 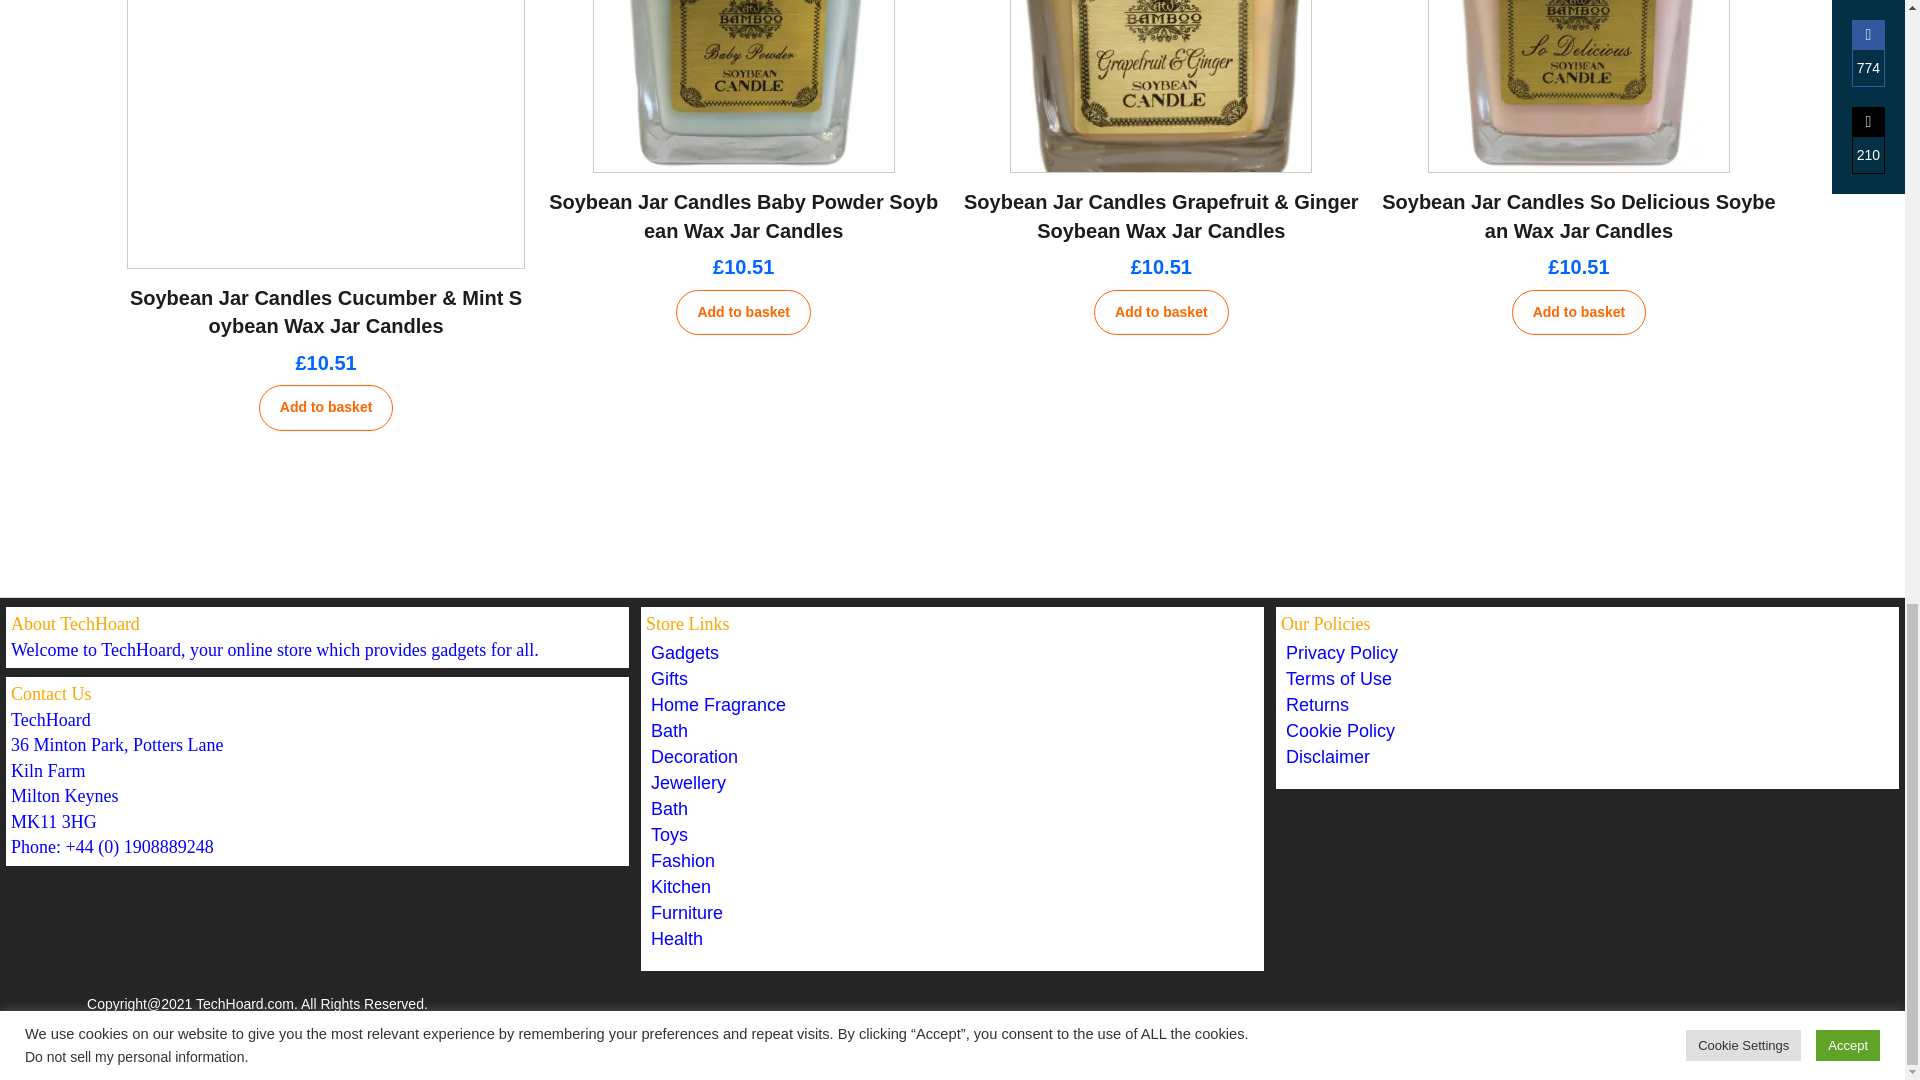 I want to click on Add to basket, so click(x=1161, y=312).